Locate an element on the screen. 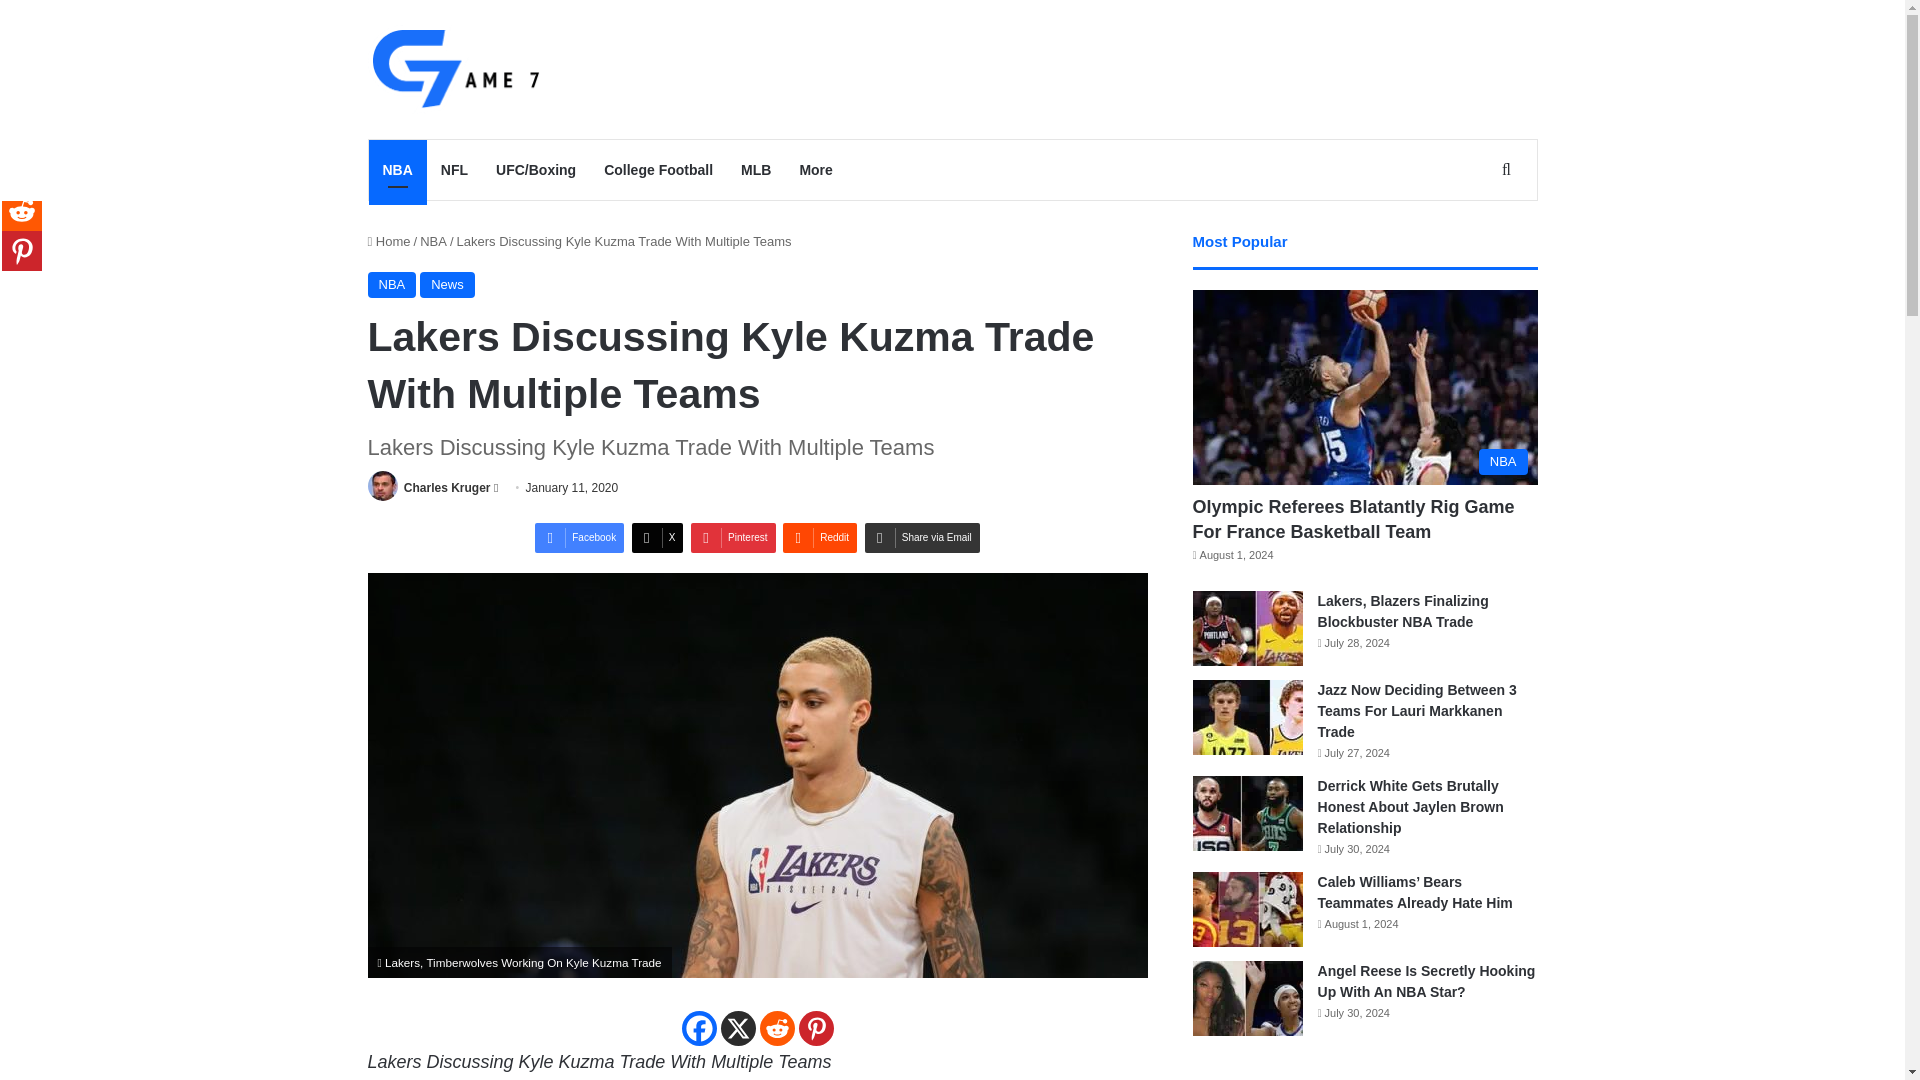  X is located at coordinates (657, 537).